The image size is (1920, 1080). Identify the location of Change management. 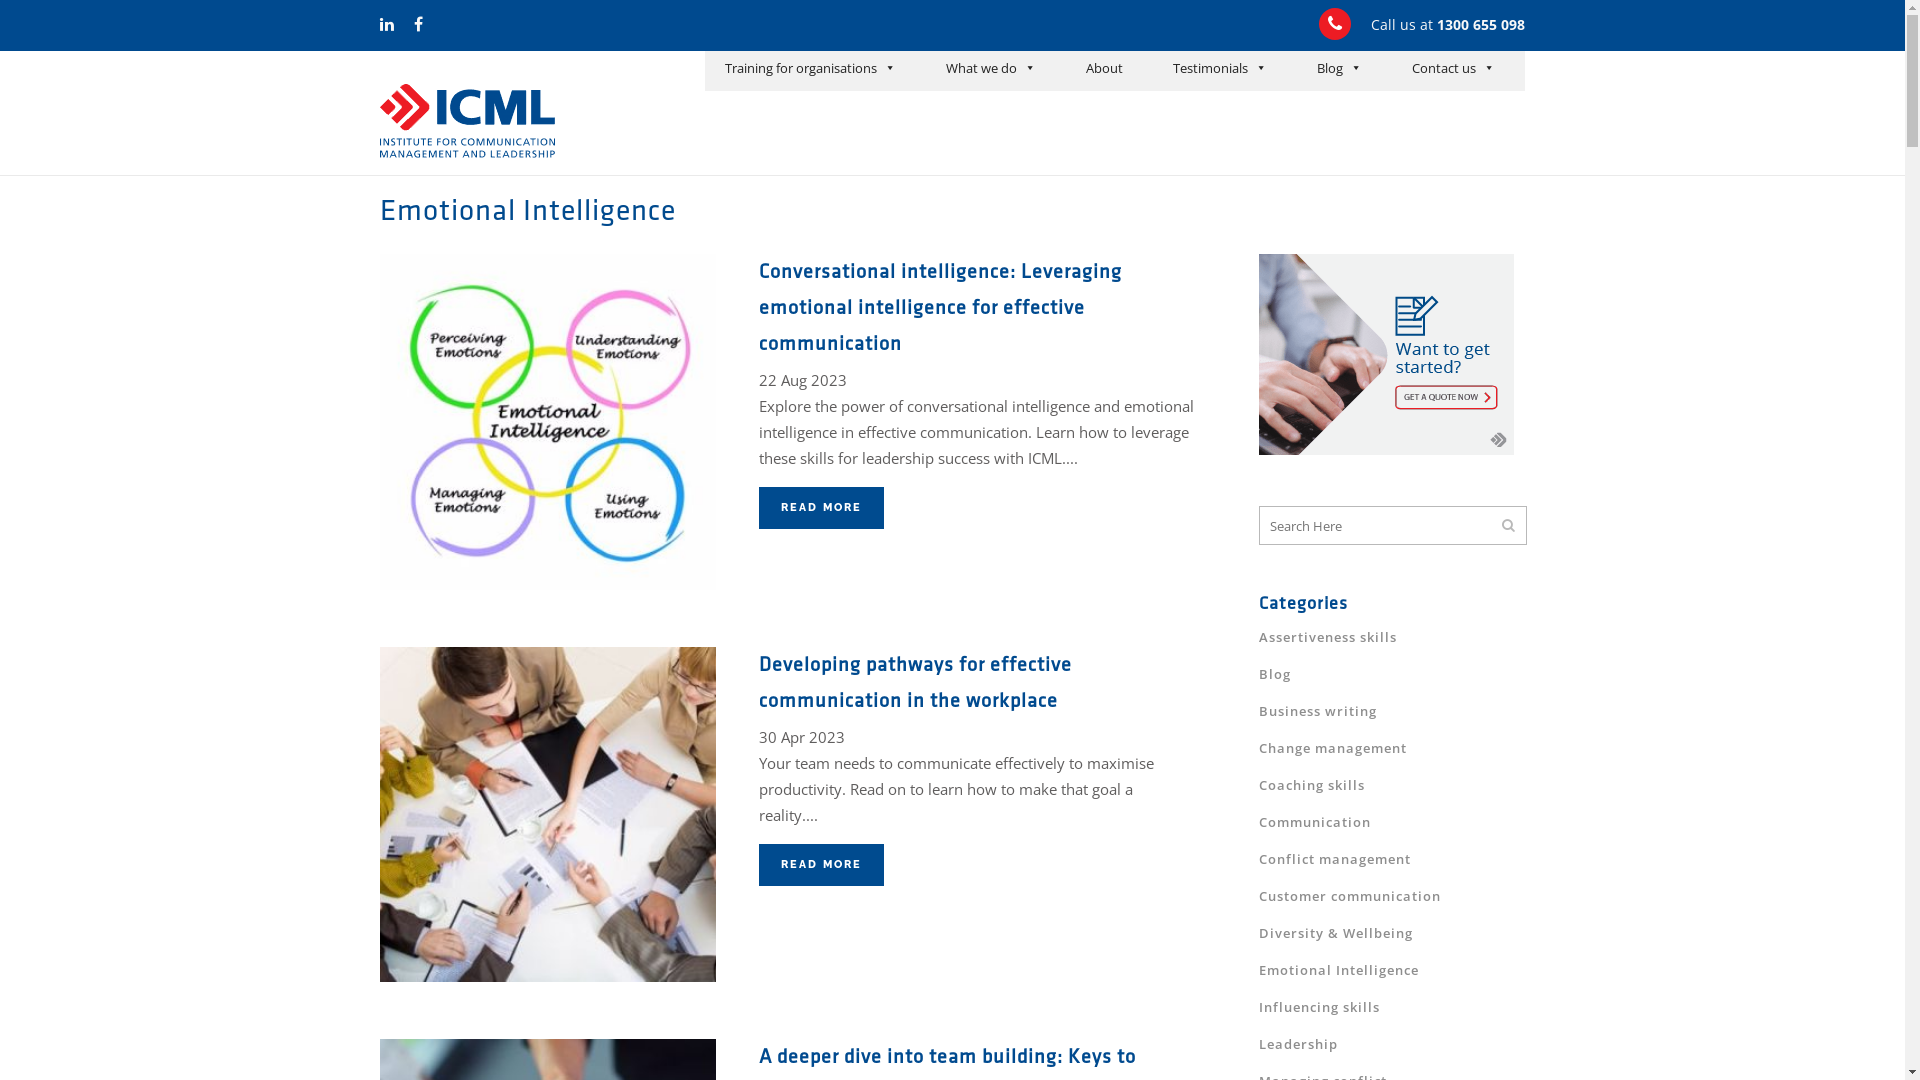
(1333, 748).